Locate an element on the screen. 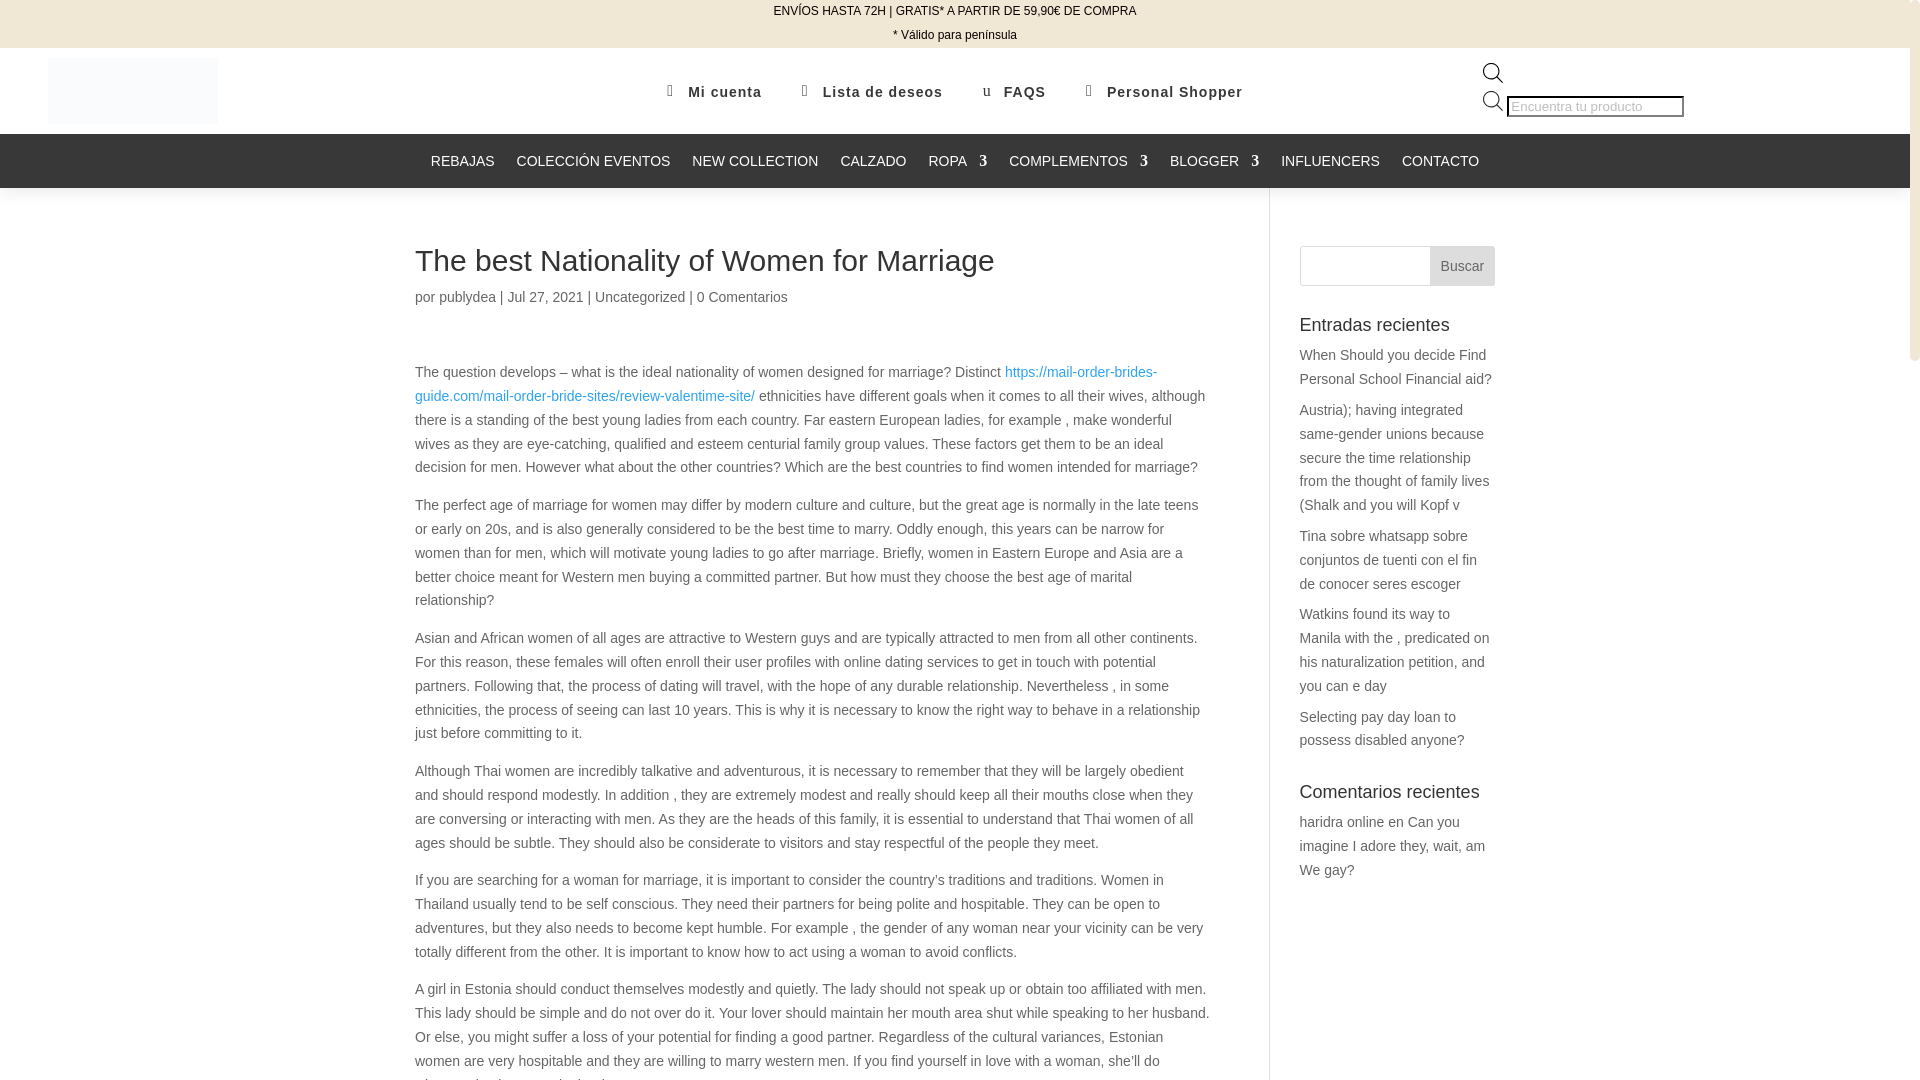 This screenshot has height=1080, width=1920. Buscar is located at coordinates (1462, 266).